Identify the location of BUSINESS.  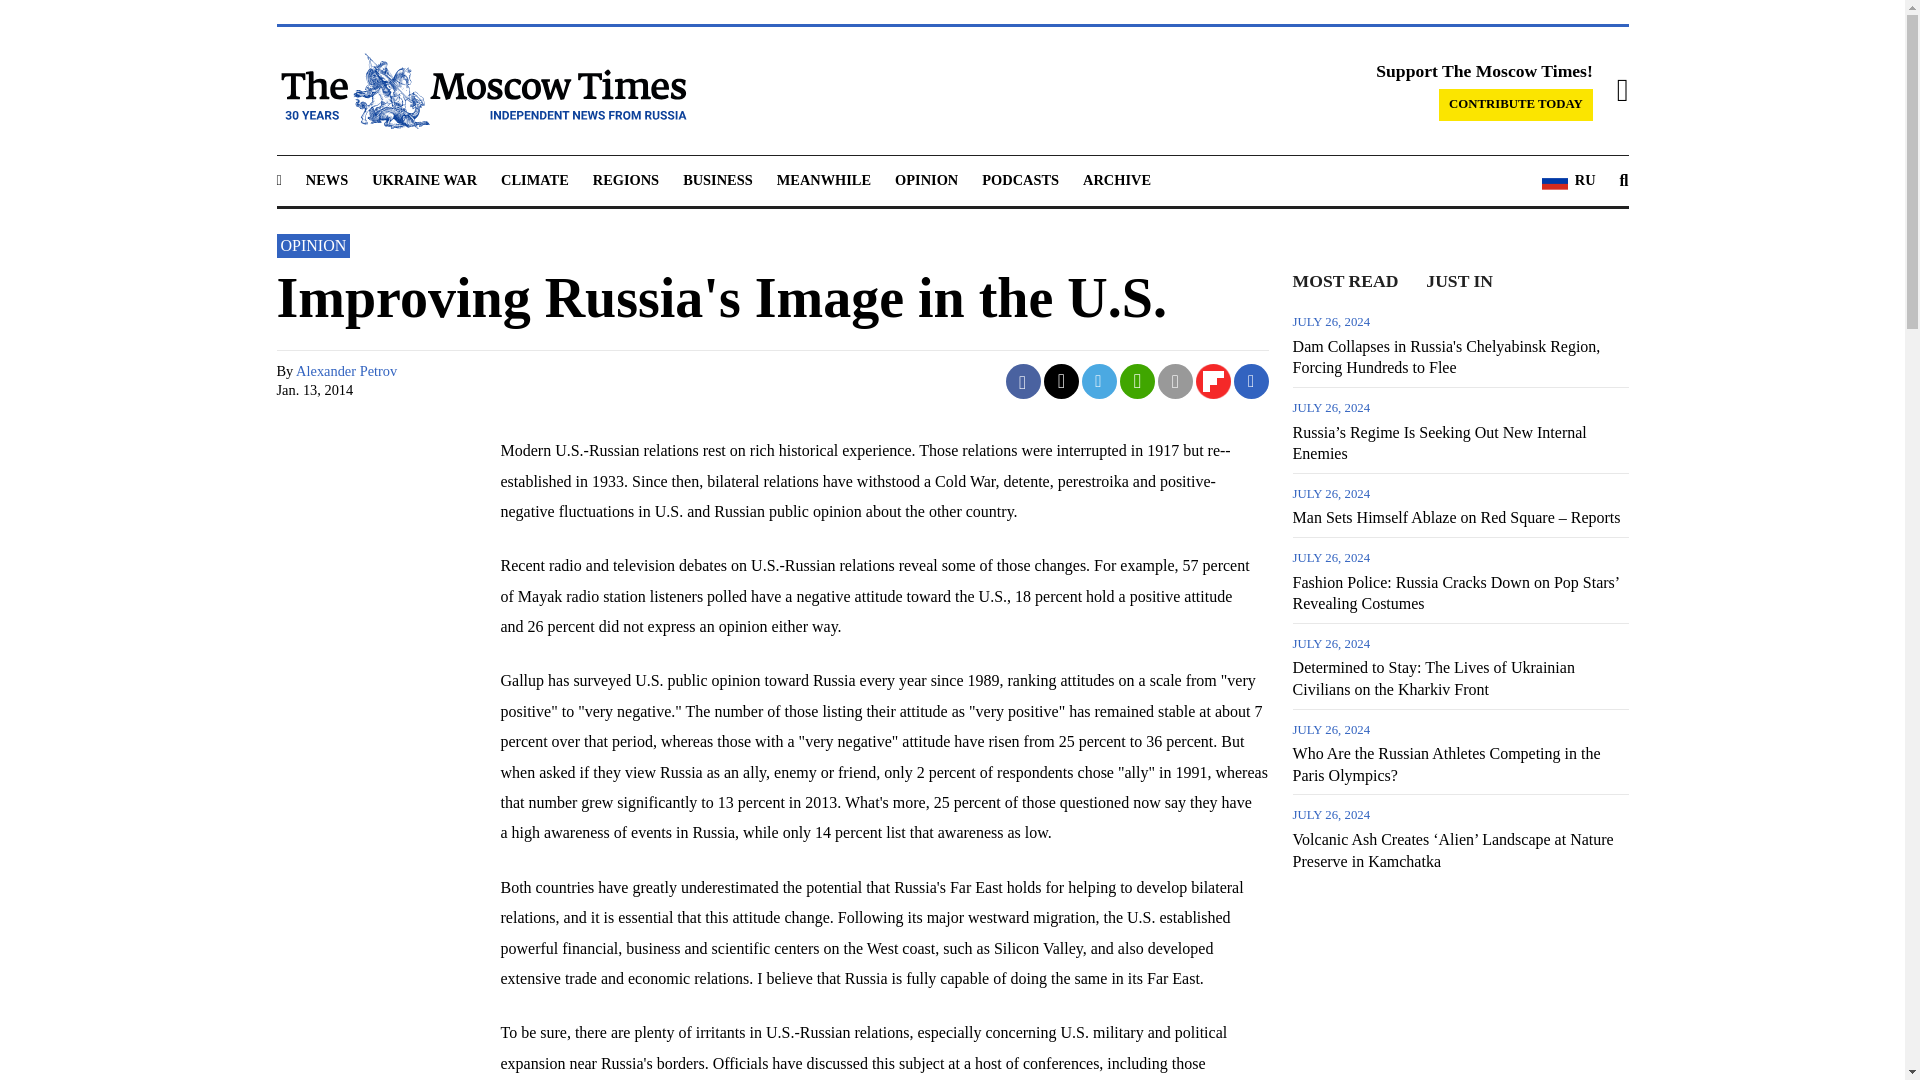
(718, 179).